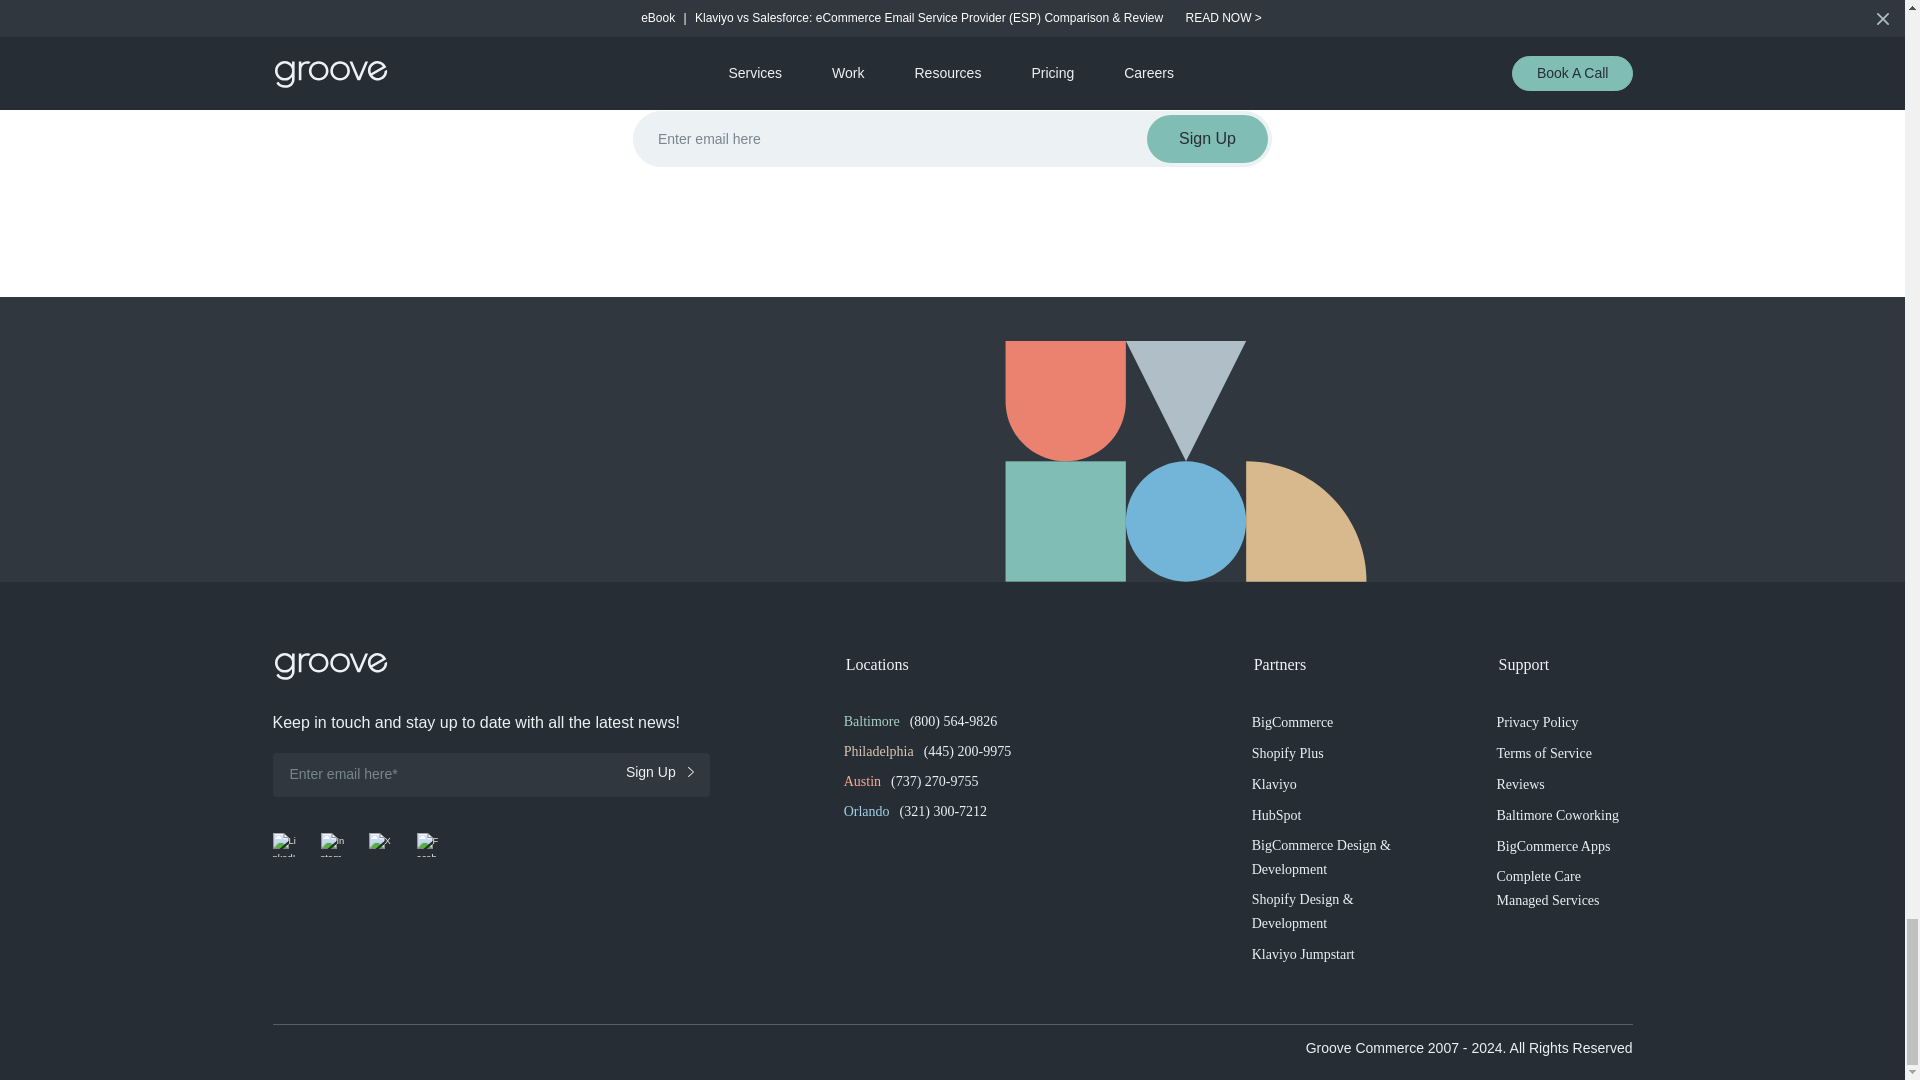  Describe the element at coordinates (659, 771) in the screenshot. I see `Sign Up` at that location.